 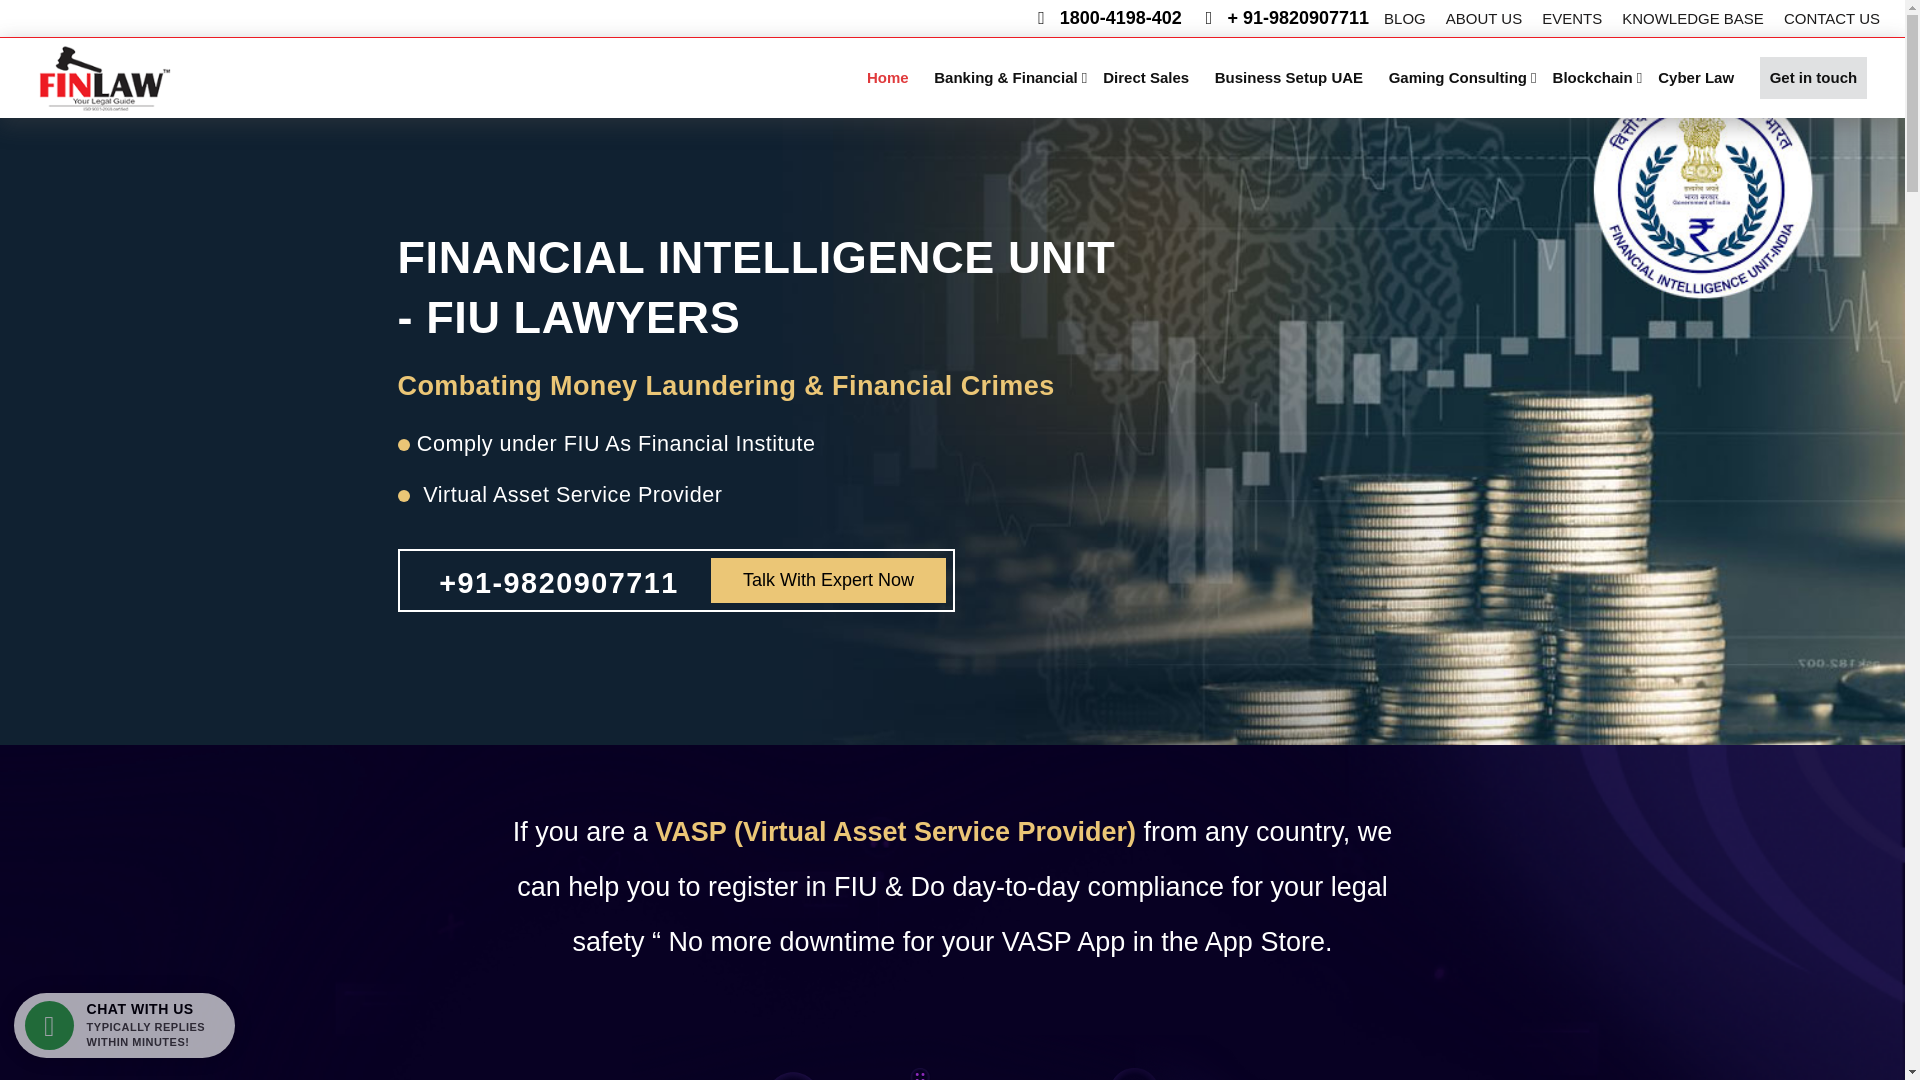 I want to click on Home, so click(x=888, y=78).